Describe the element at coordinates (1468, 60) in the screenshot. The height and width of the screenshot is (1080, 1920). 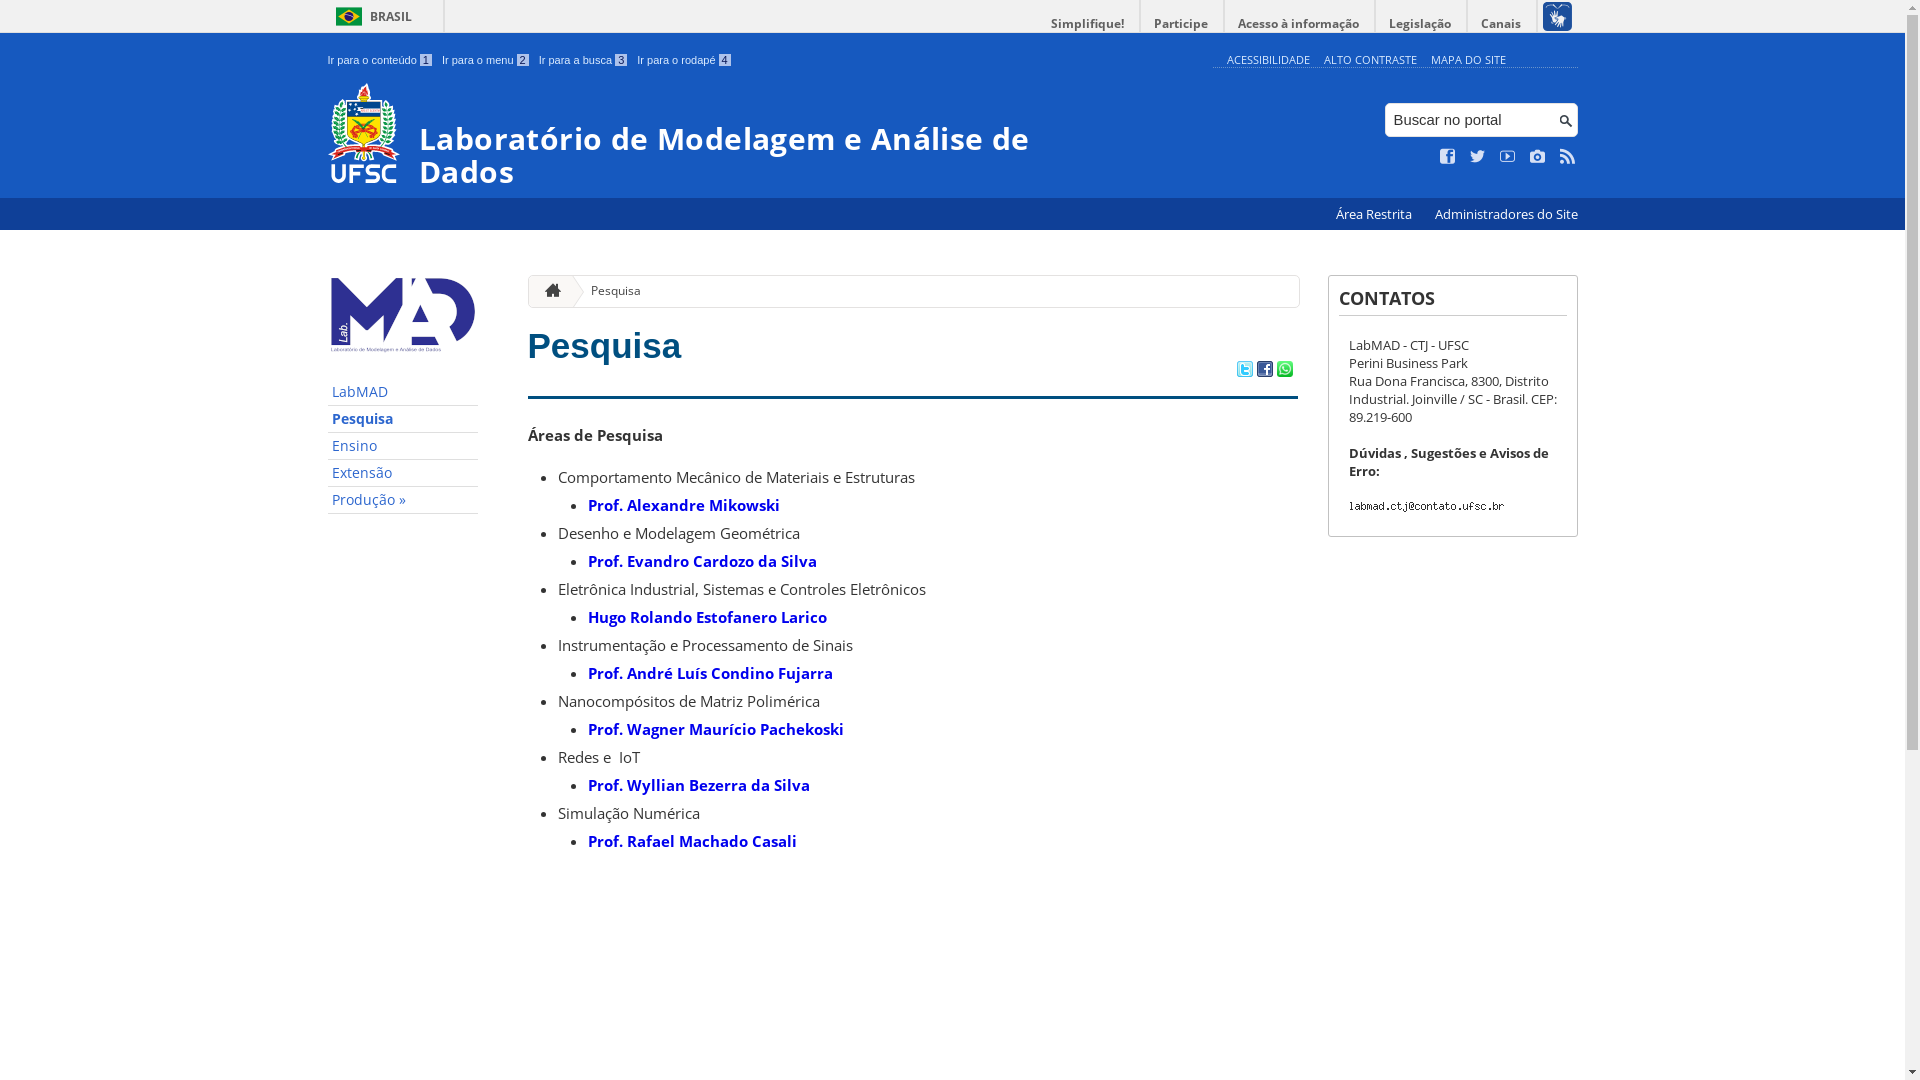
I see `MAPA DO SITE` at that location.